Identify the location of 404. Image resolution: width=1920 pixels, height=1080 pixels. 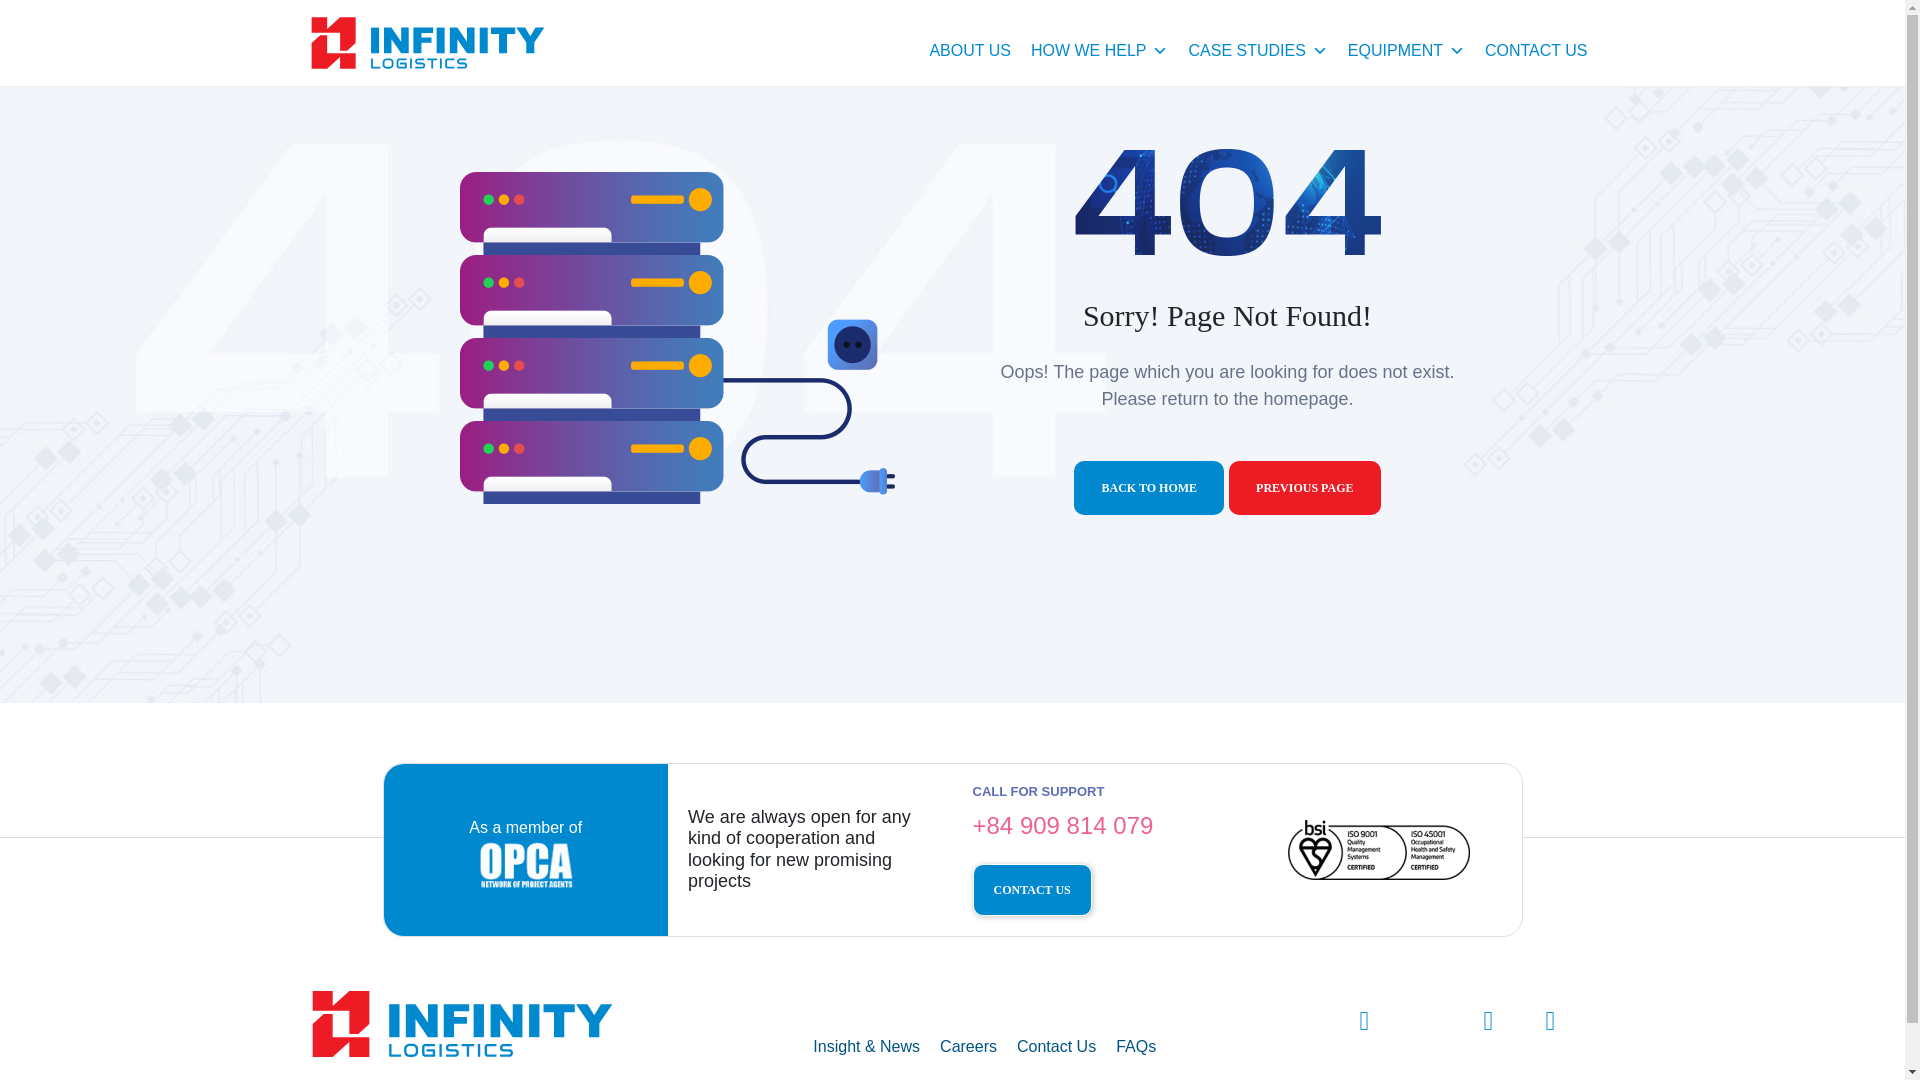
(677, 338).